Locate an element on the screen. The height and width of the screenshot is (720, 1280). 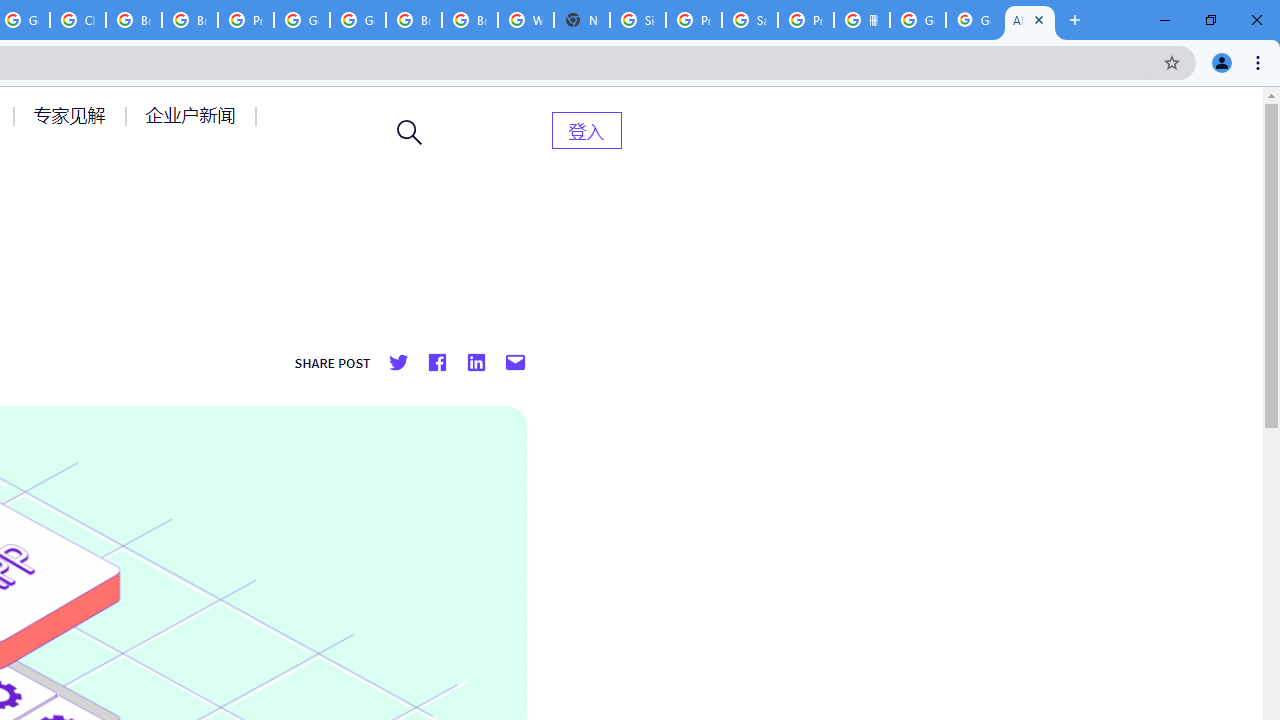
Share on facebook is located at coordinates (436, 363).